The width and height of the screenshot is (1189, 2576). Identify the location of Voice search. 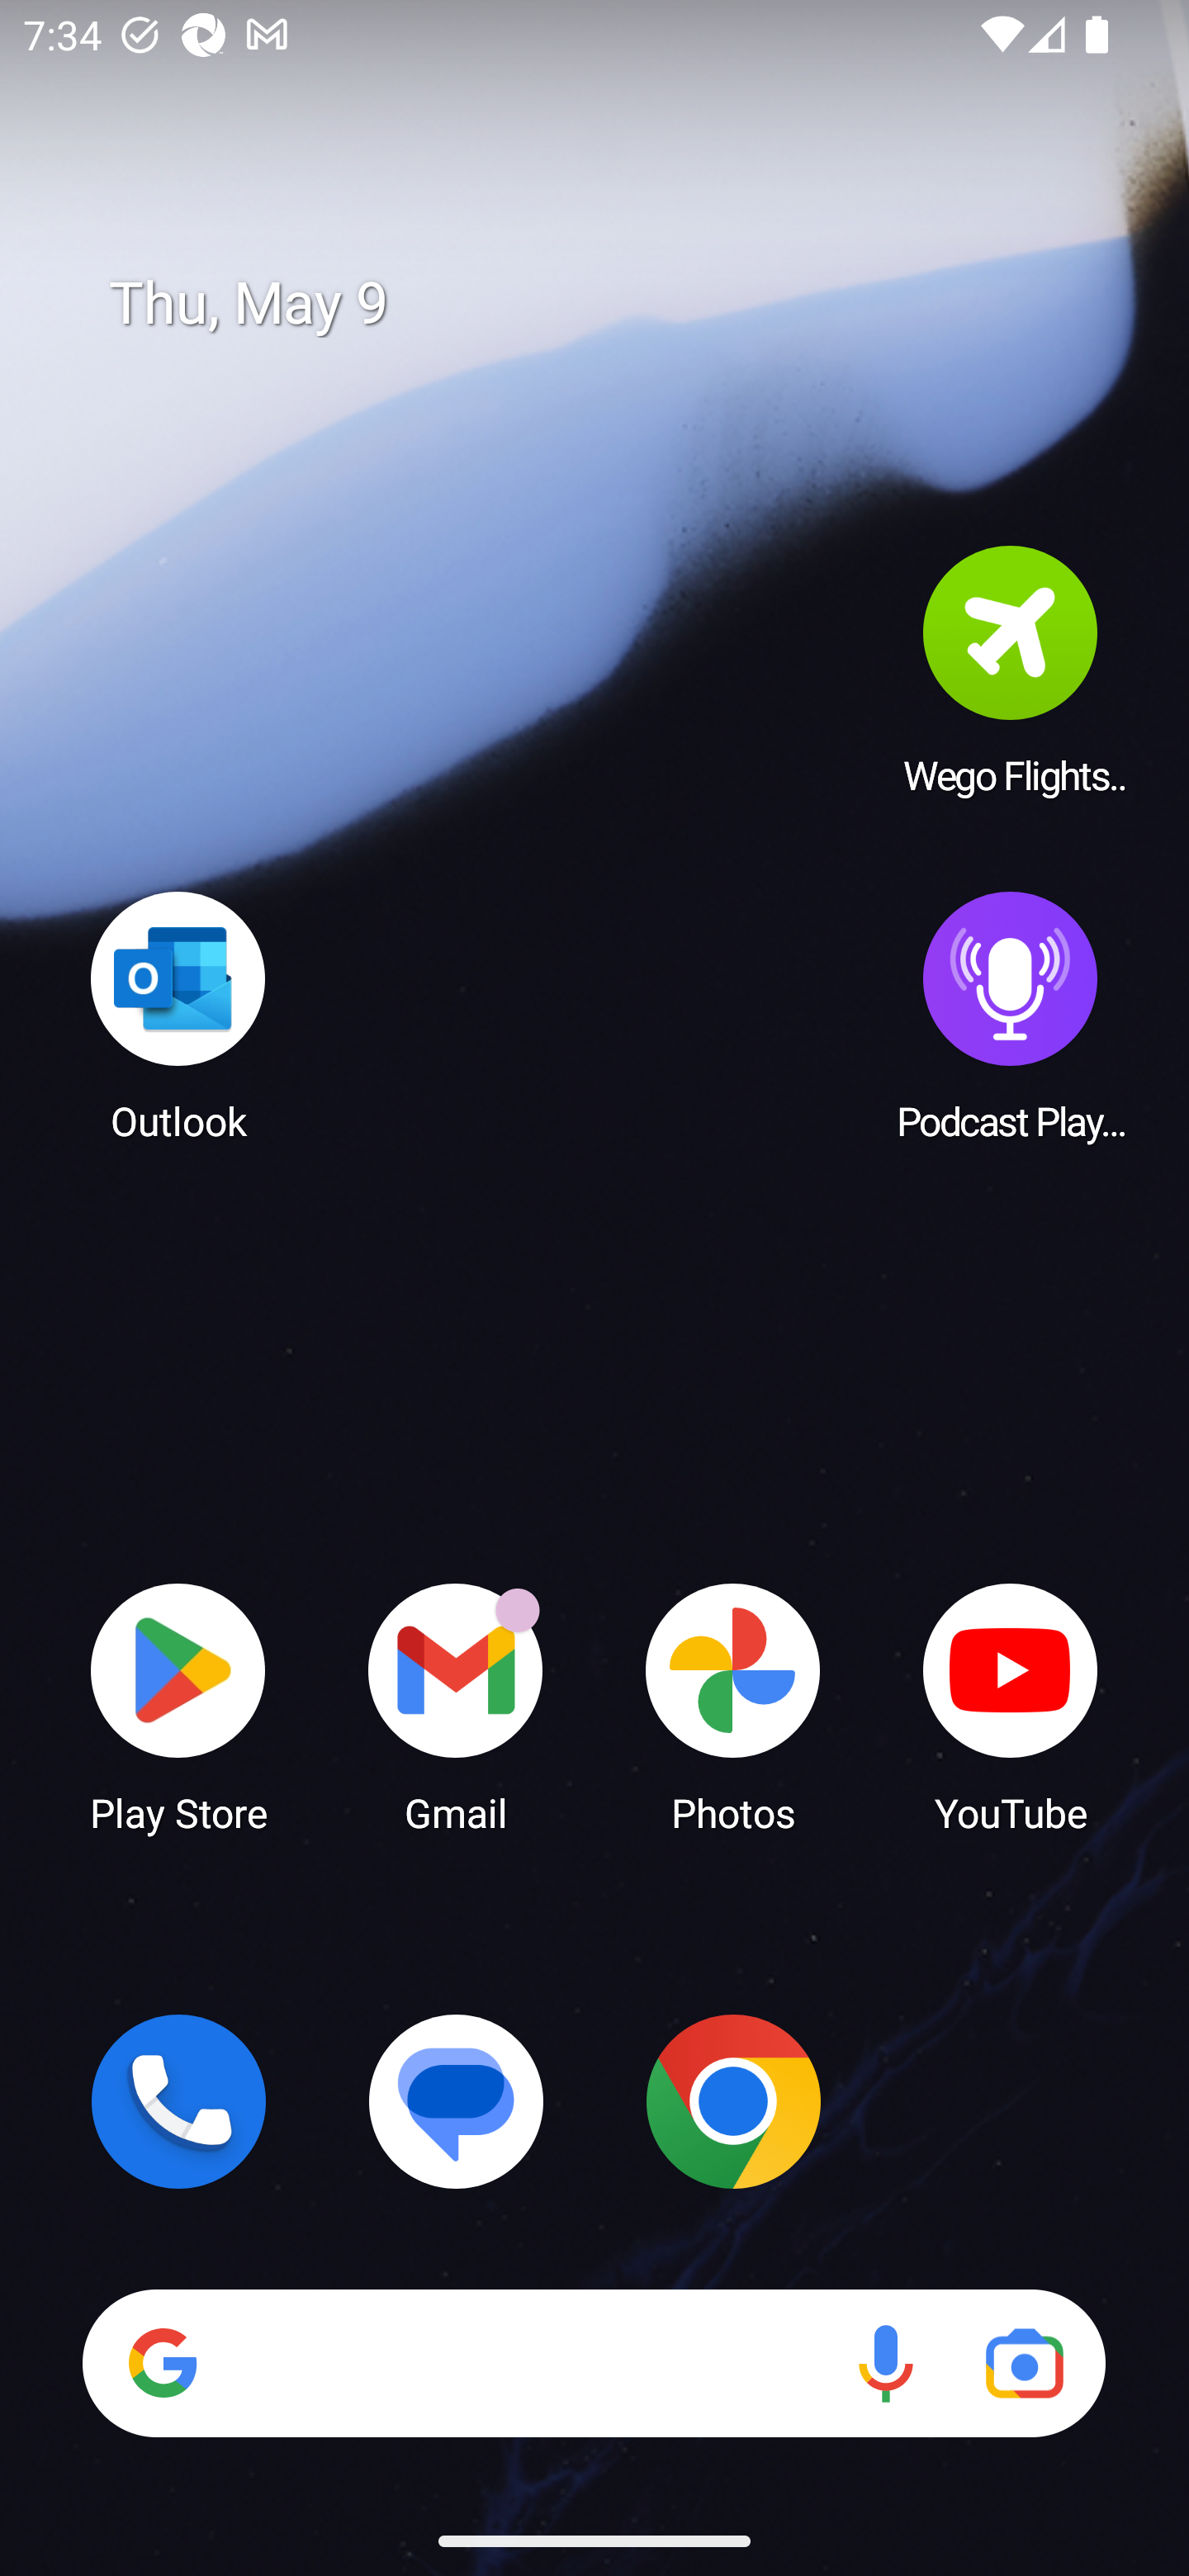
(885, 2363).